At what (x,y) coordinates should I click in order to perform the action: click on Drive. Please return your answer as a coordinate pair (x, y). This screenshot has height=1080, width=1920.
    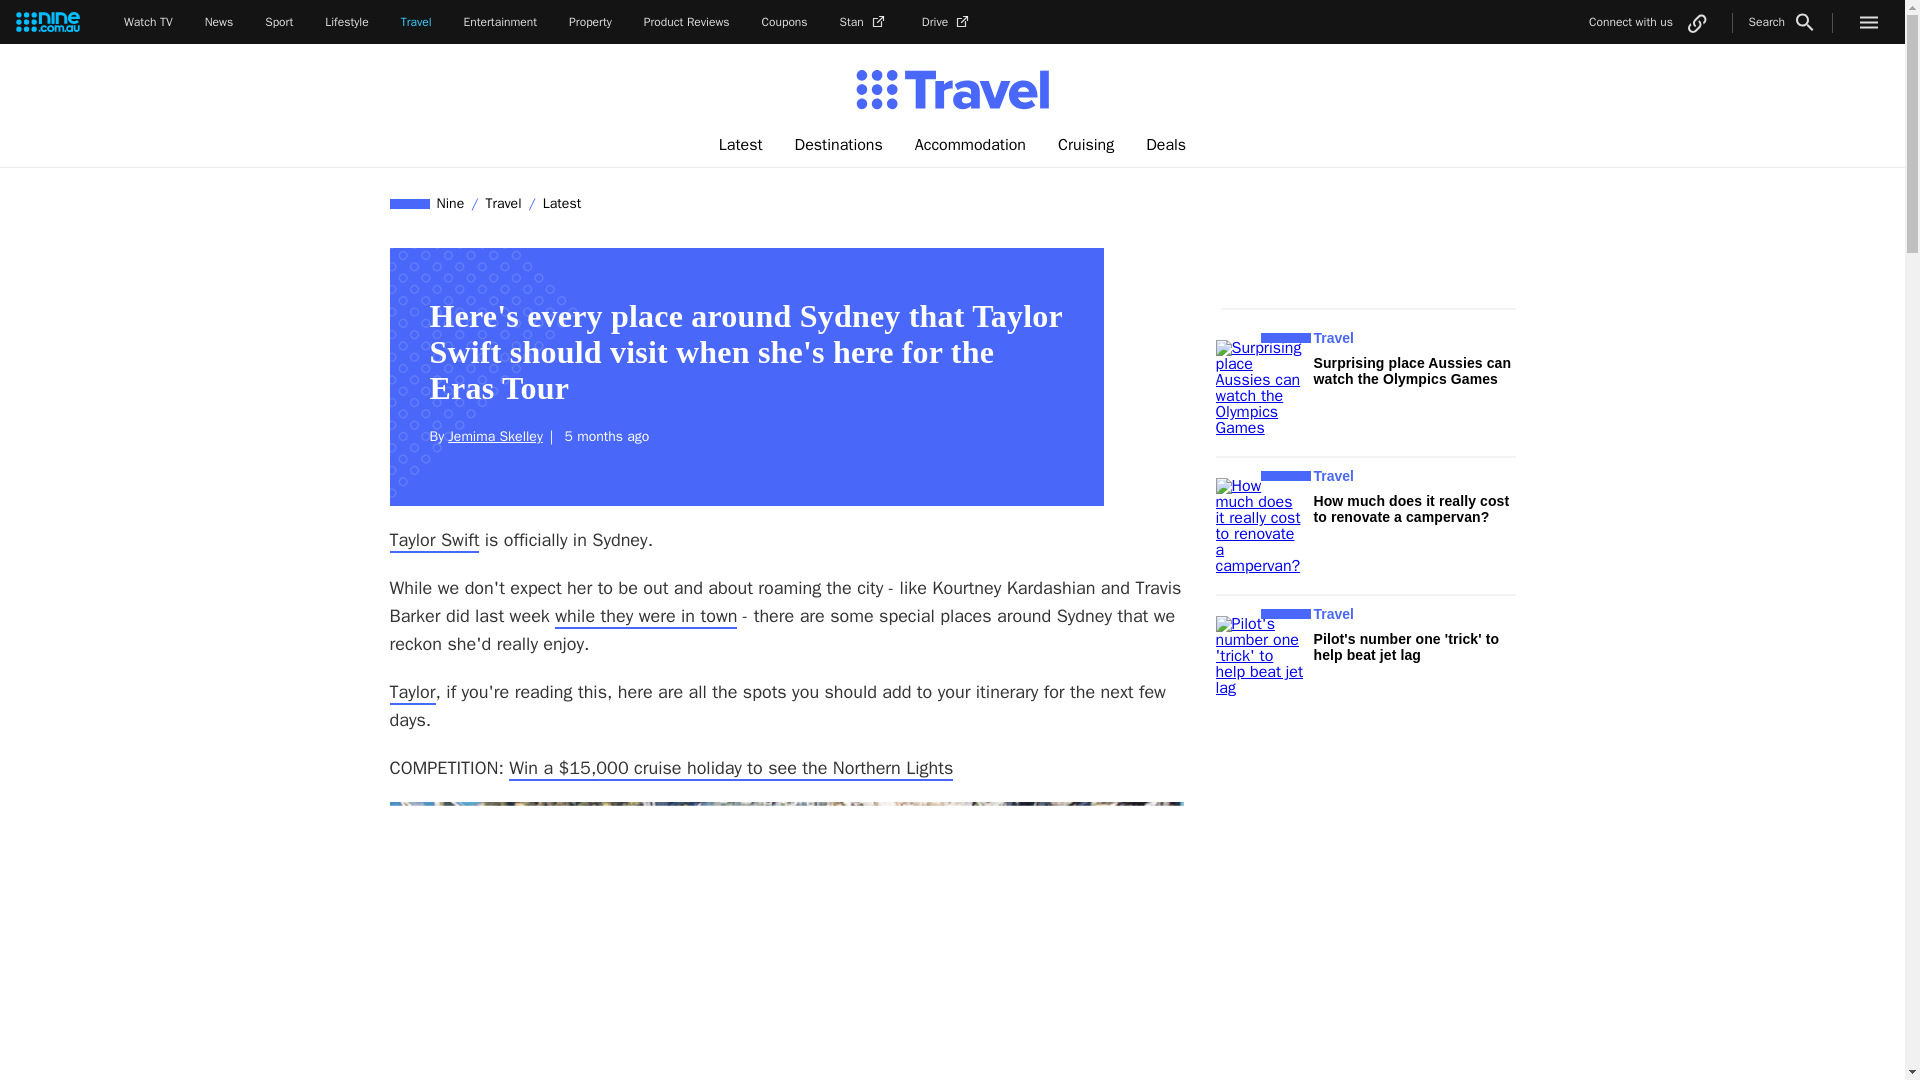
    Looking at the image, I should click on (947, 22).